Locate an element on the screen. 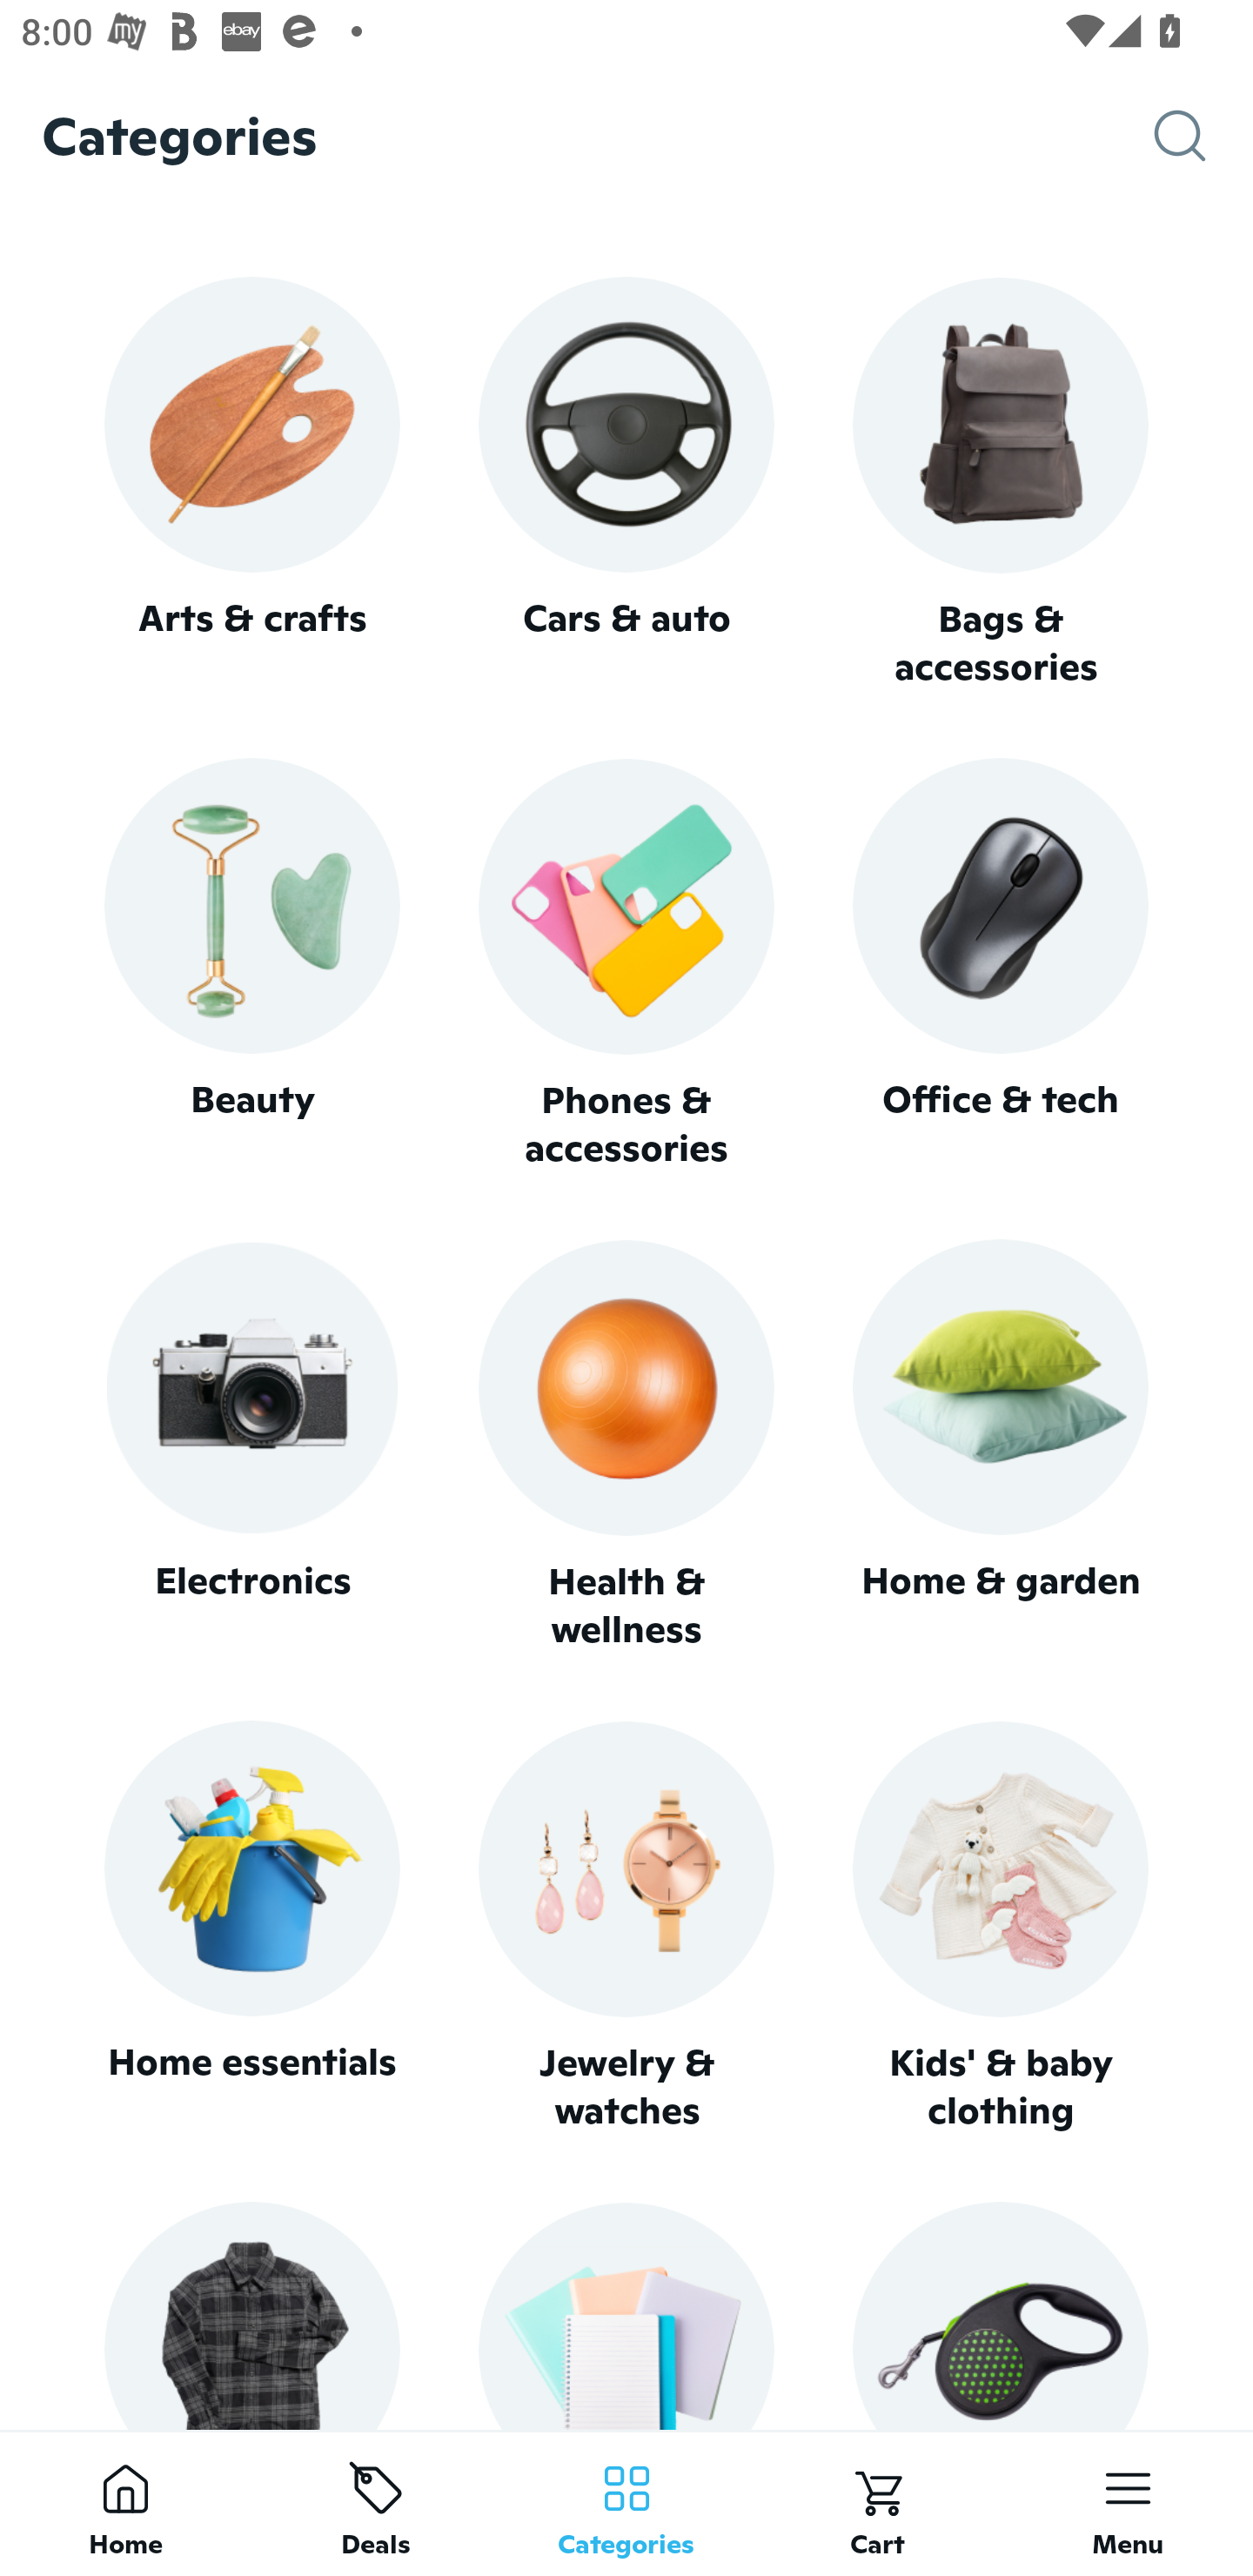 The width and height of the screenshot is (1253, 2576). Cars & auto is located at coordinates (626, 482).